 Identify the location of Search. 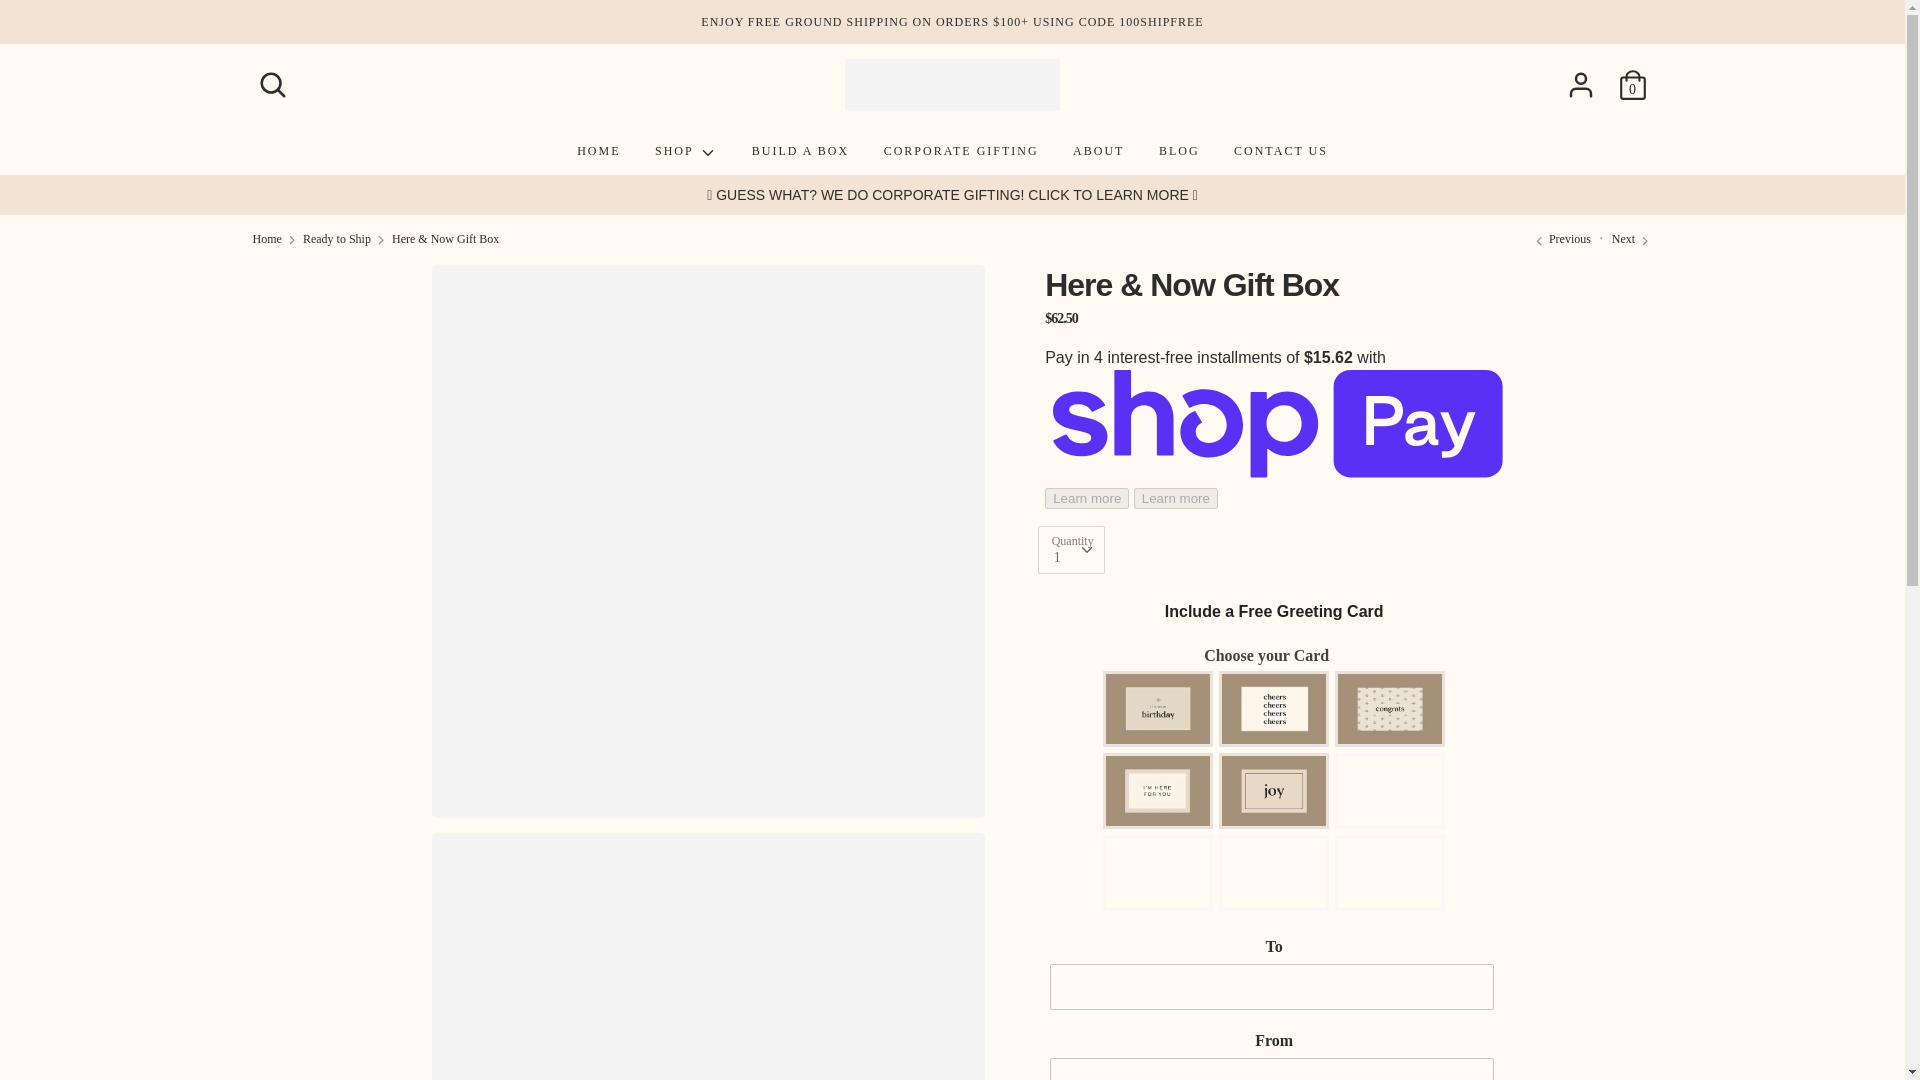
(271, 76).